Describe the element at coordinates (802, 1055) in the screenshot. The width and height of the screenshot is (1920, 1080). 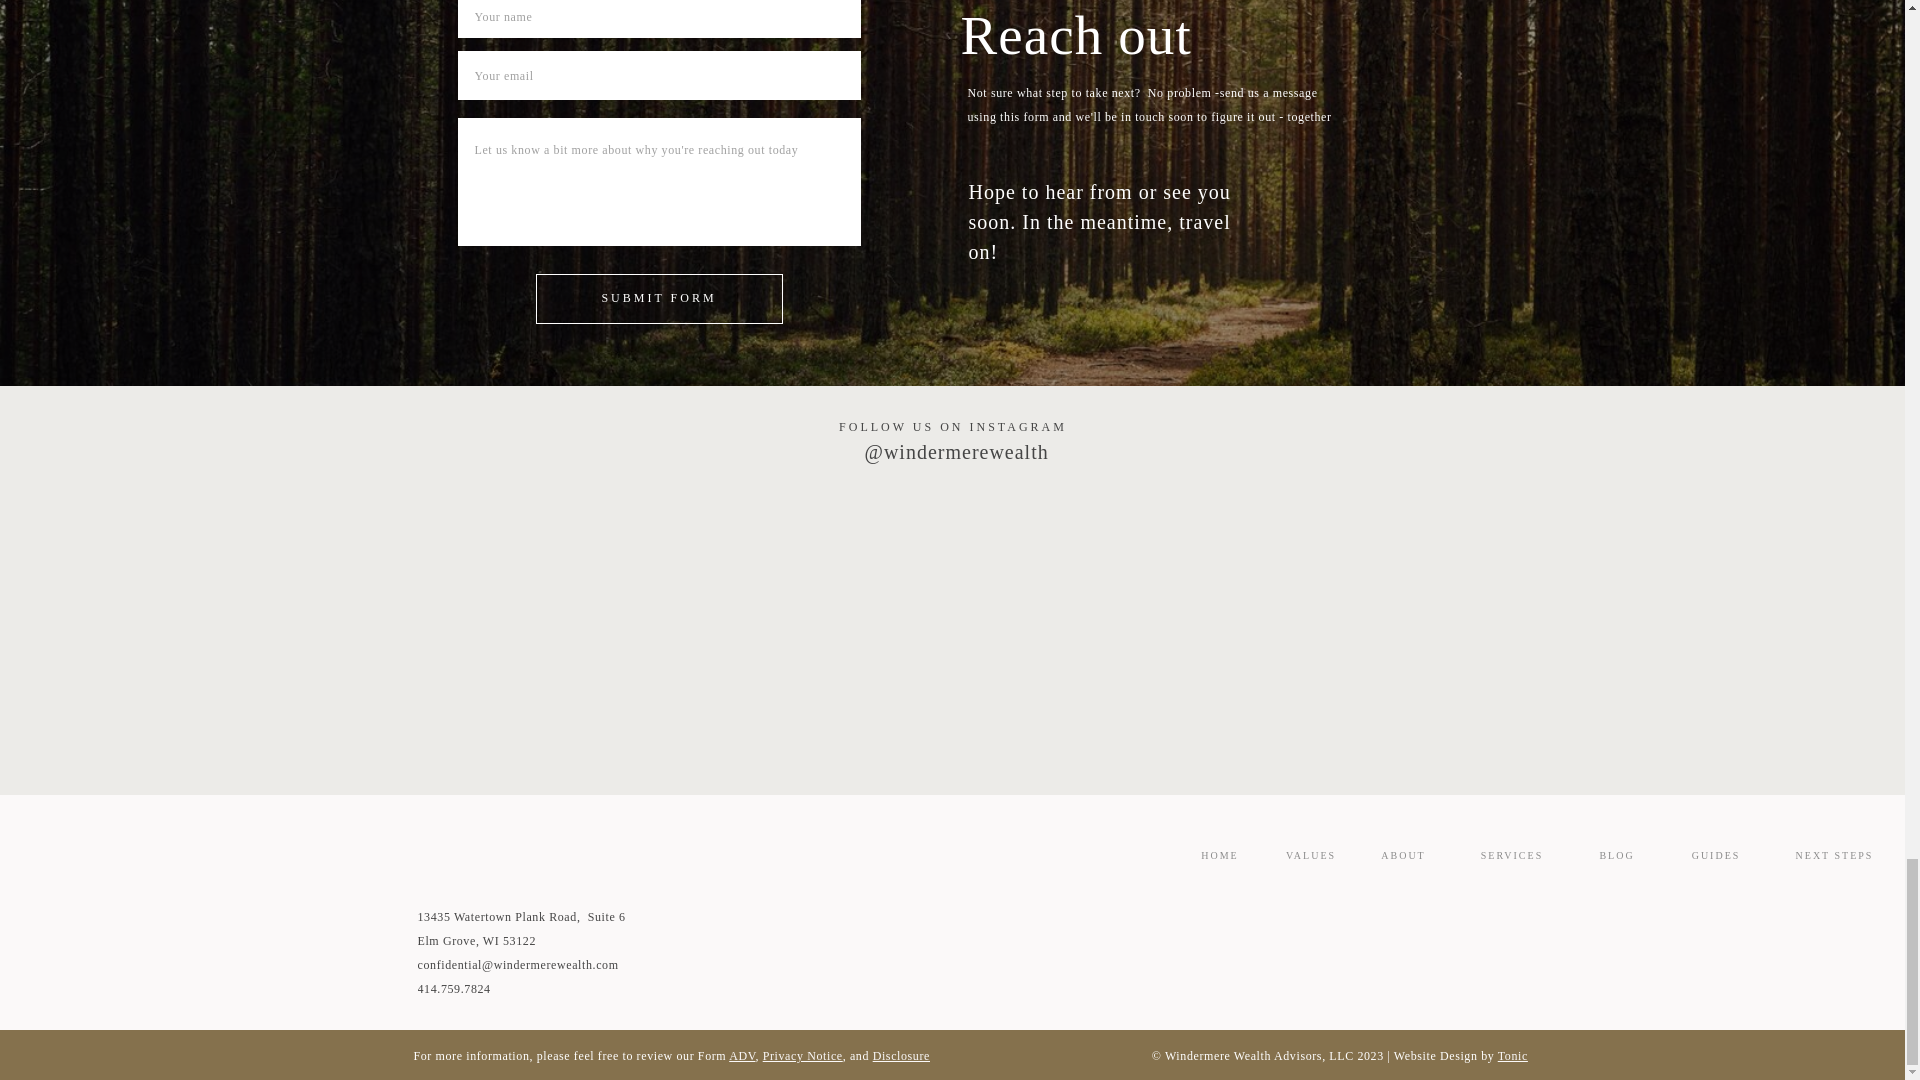
I see `Privacy Notice` at that location.